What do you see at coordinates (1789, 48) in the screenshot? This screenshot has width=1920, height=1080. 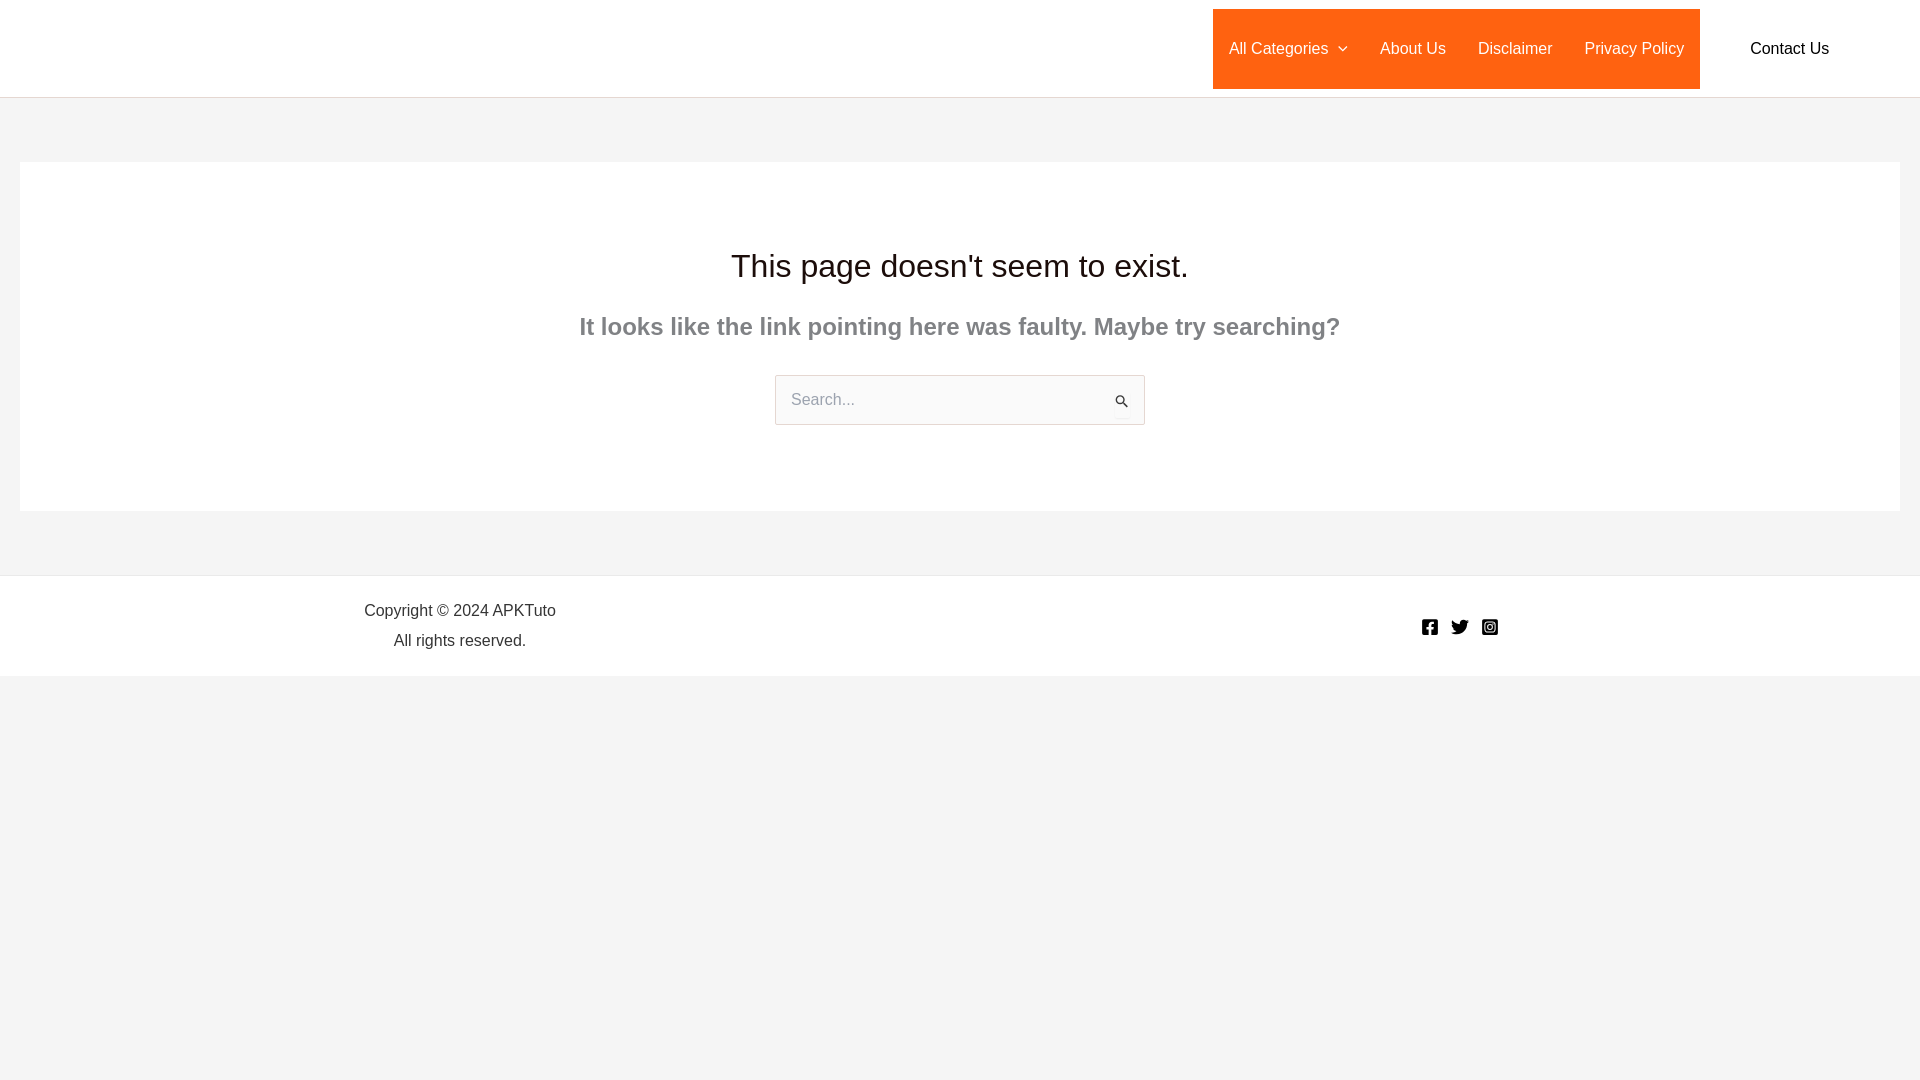 I see `Contact Us` at bounding box center [1789, 48].